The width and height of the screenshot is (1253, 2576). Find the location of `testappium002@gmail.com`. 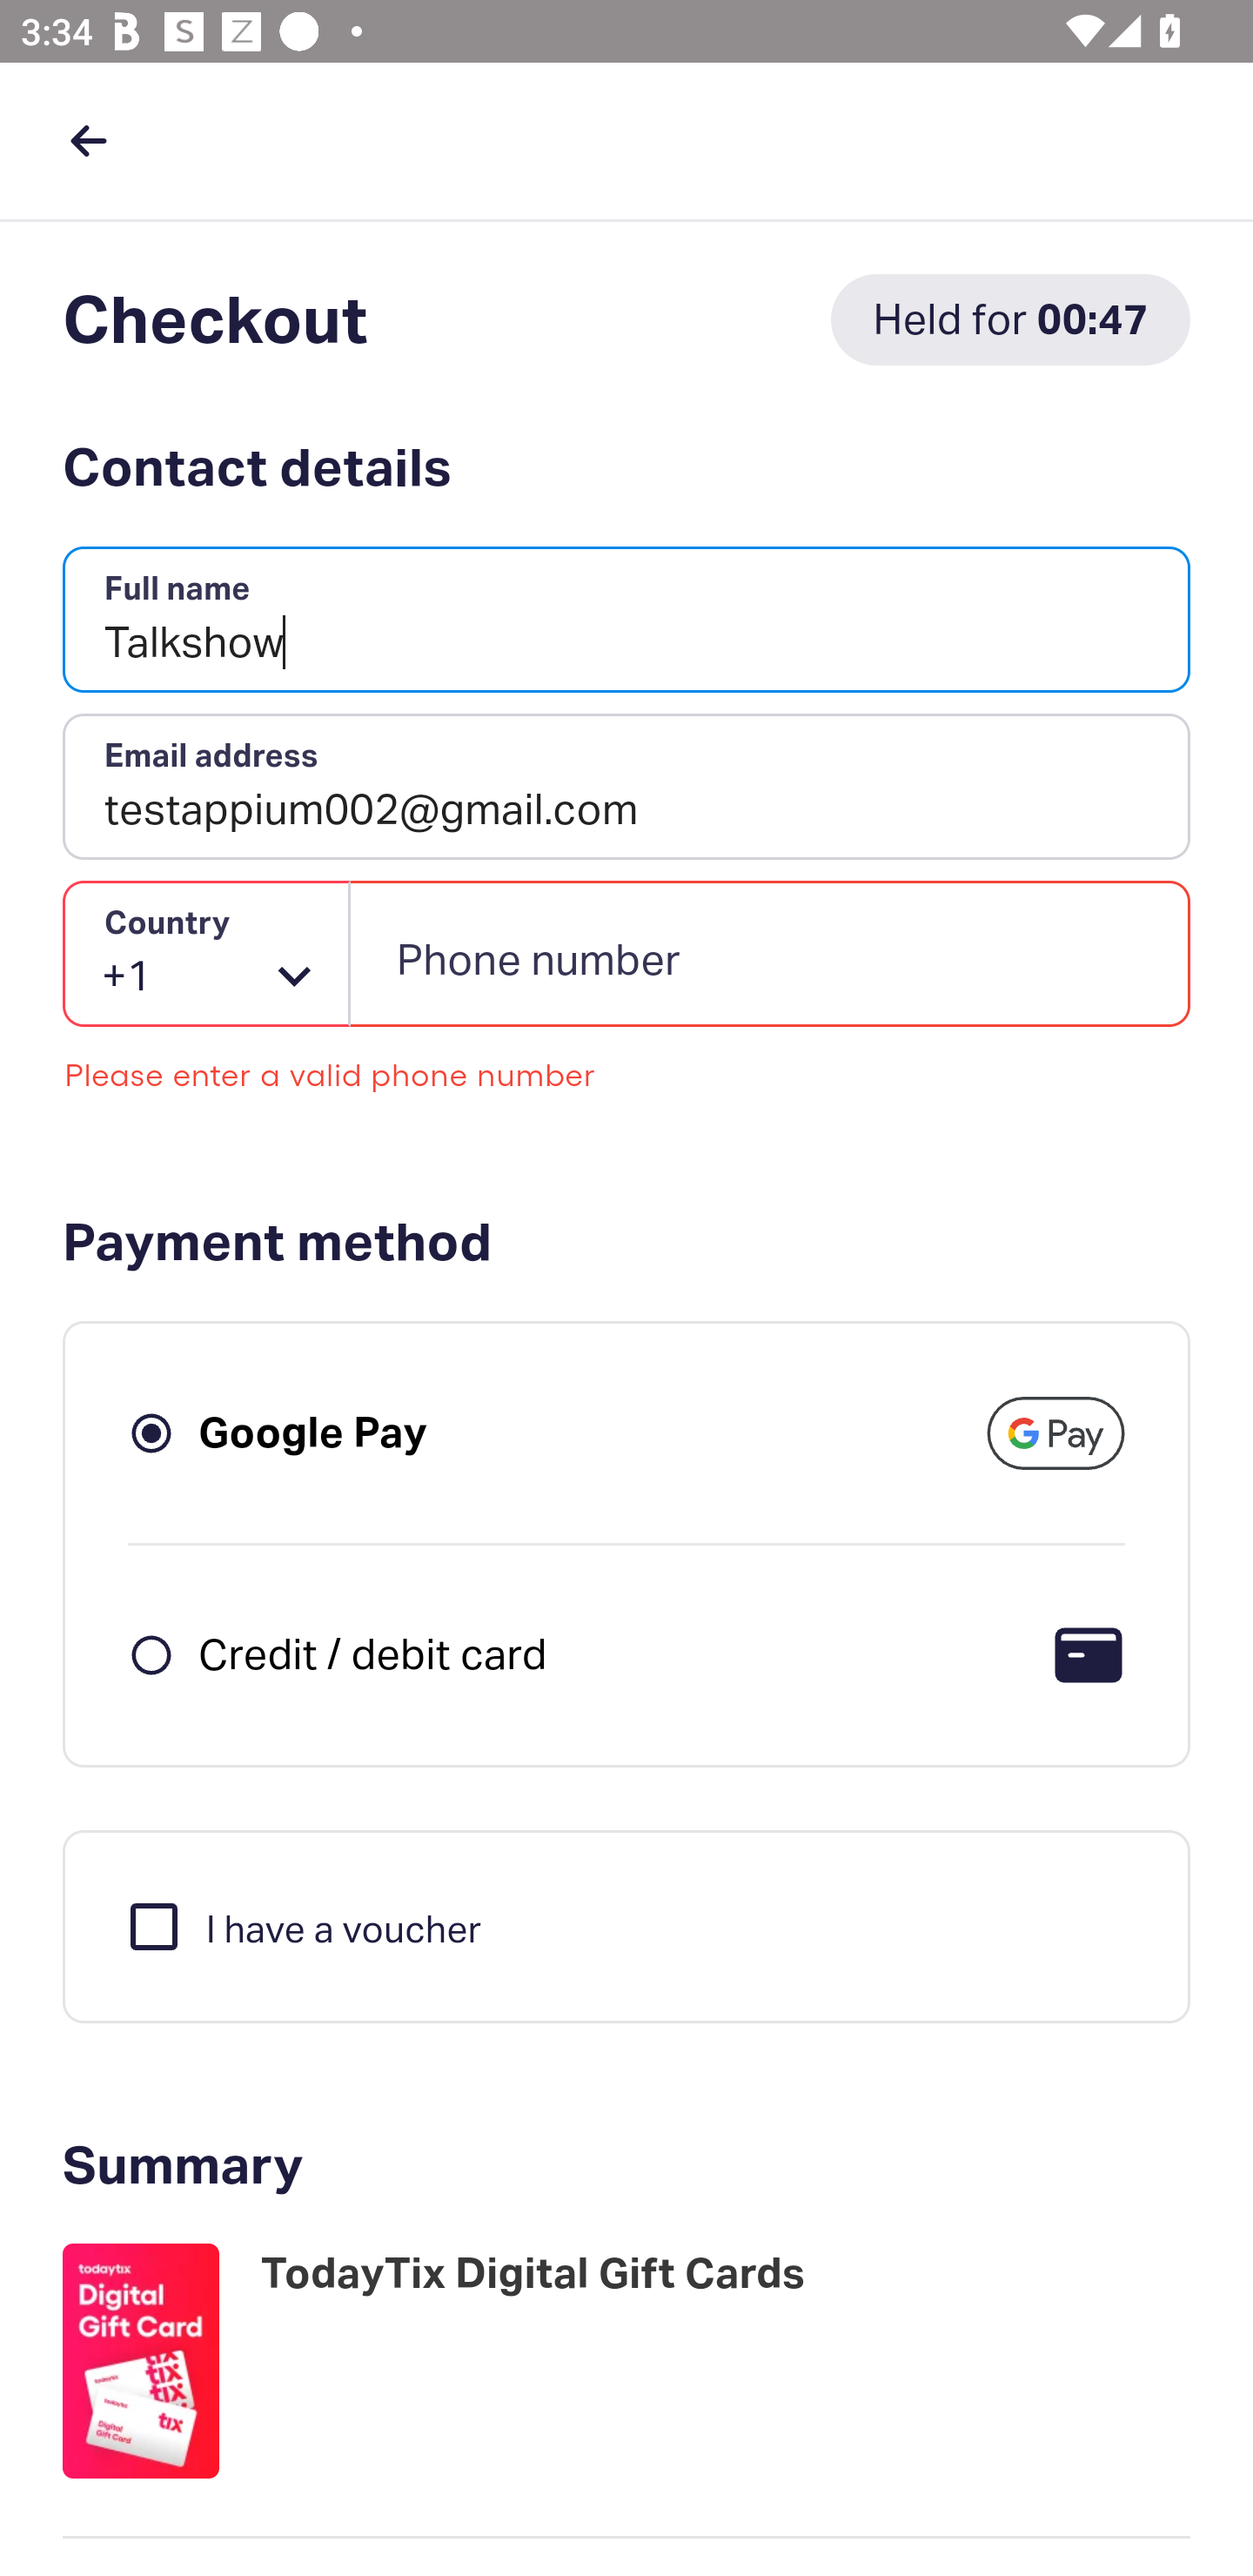

testappium002@gmail.com is located at coordinates (626, 787).